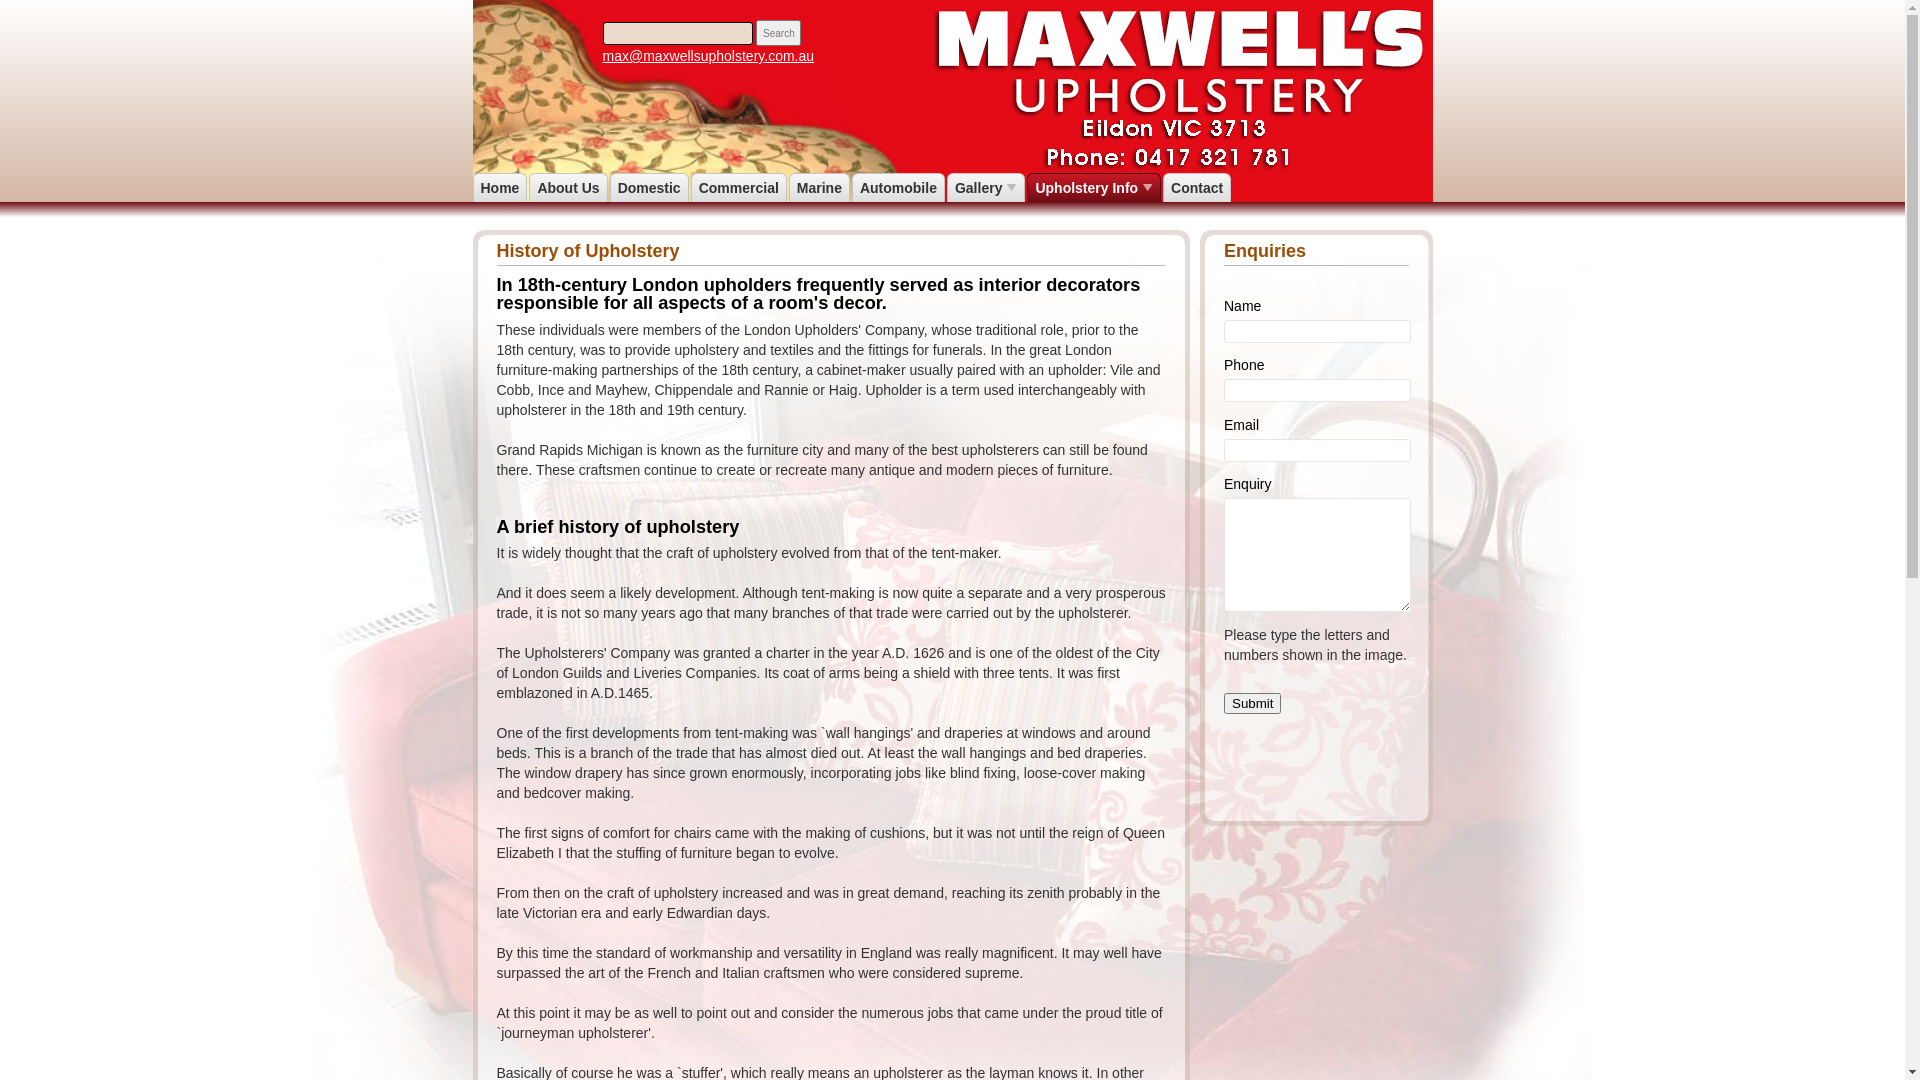 The image size is (1920, 1080). I want to click on max@maxwellsupholstery.com.au, so click(708, 56).